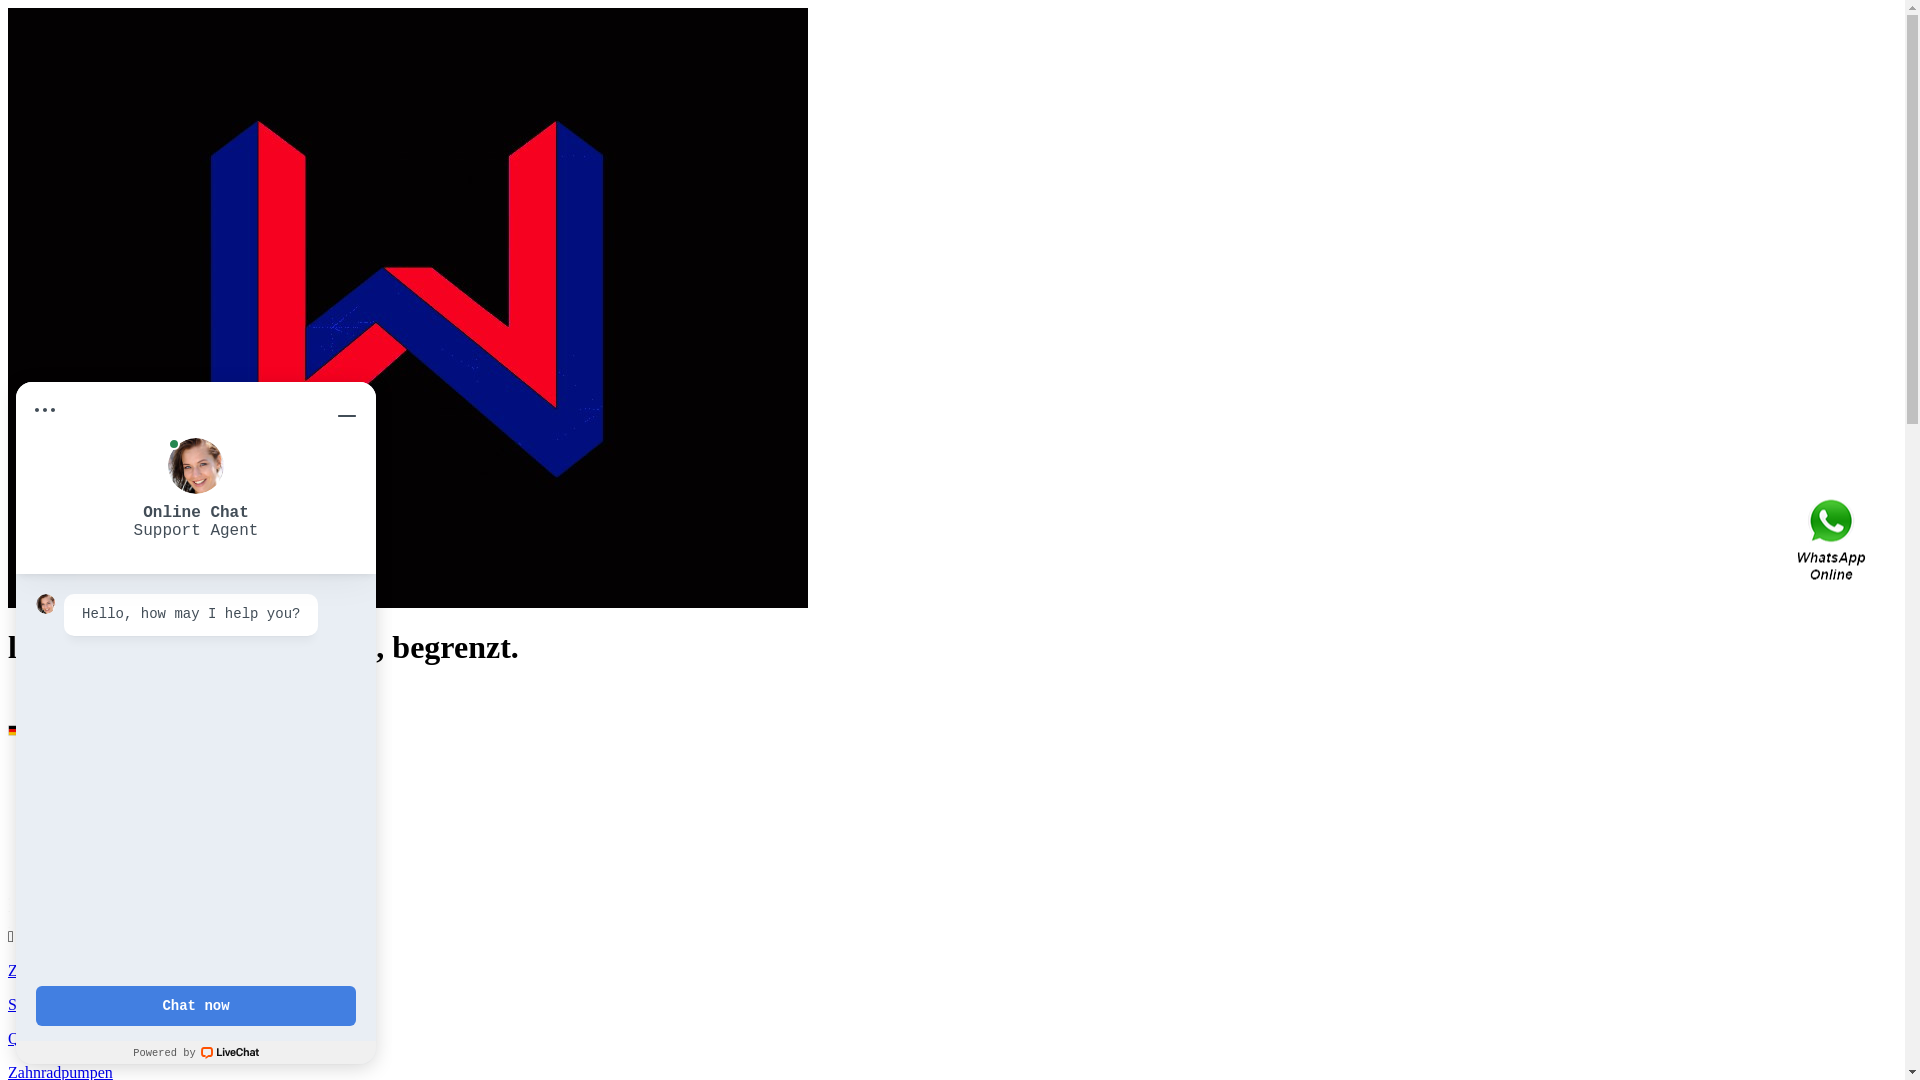 This screenshot has height=1080, width=1920. I want to click on Zuhause, so click(35, 970).